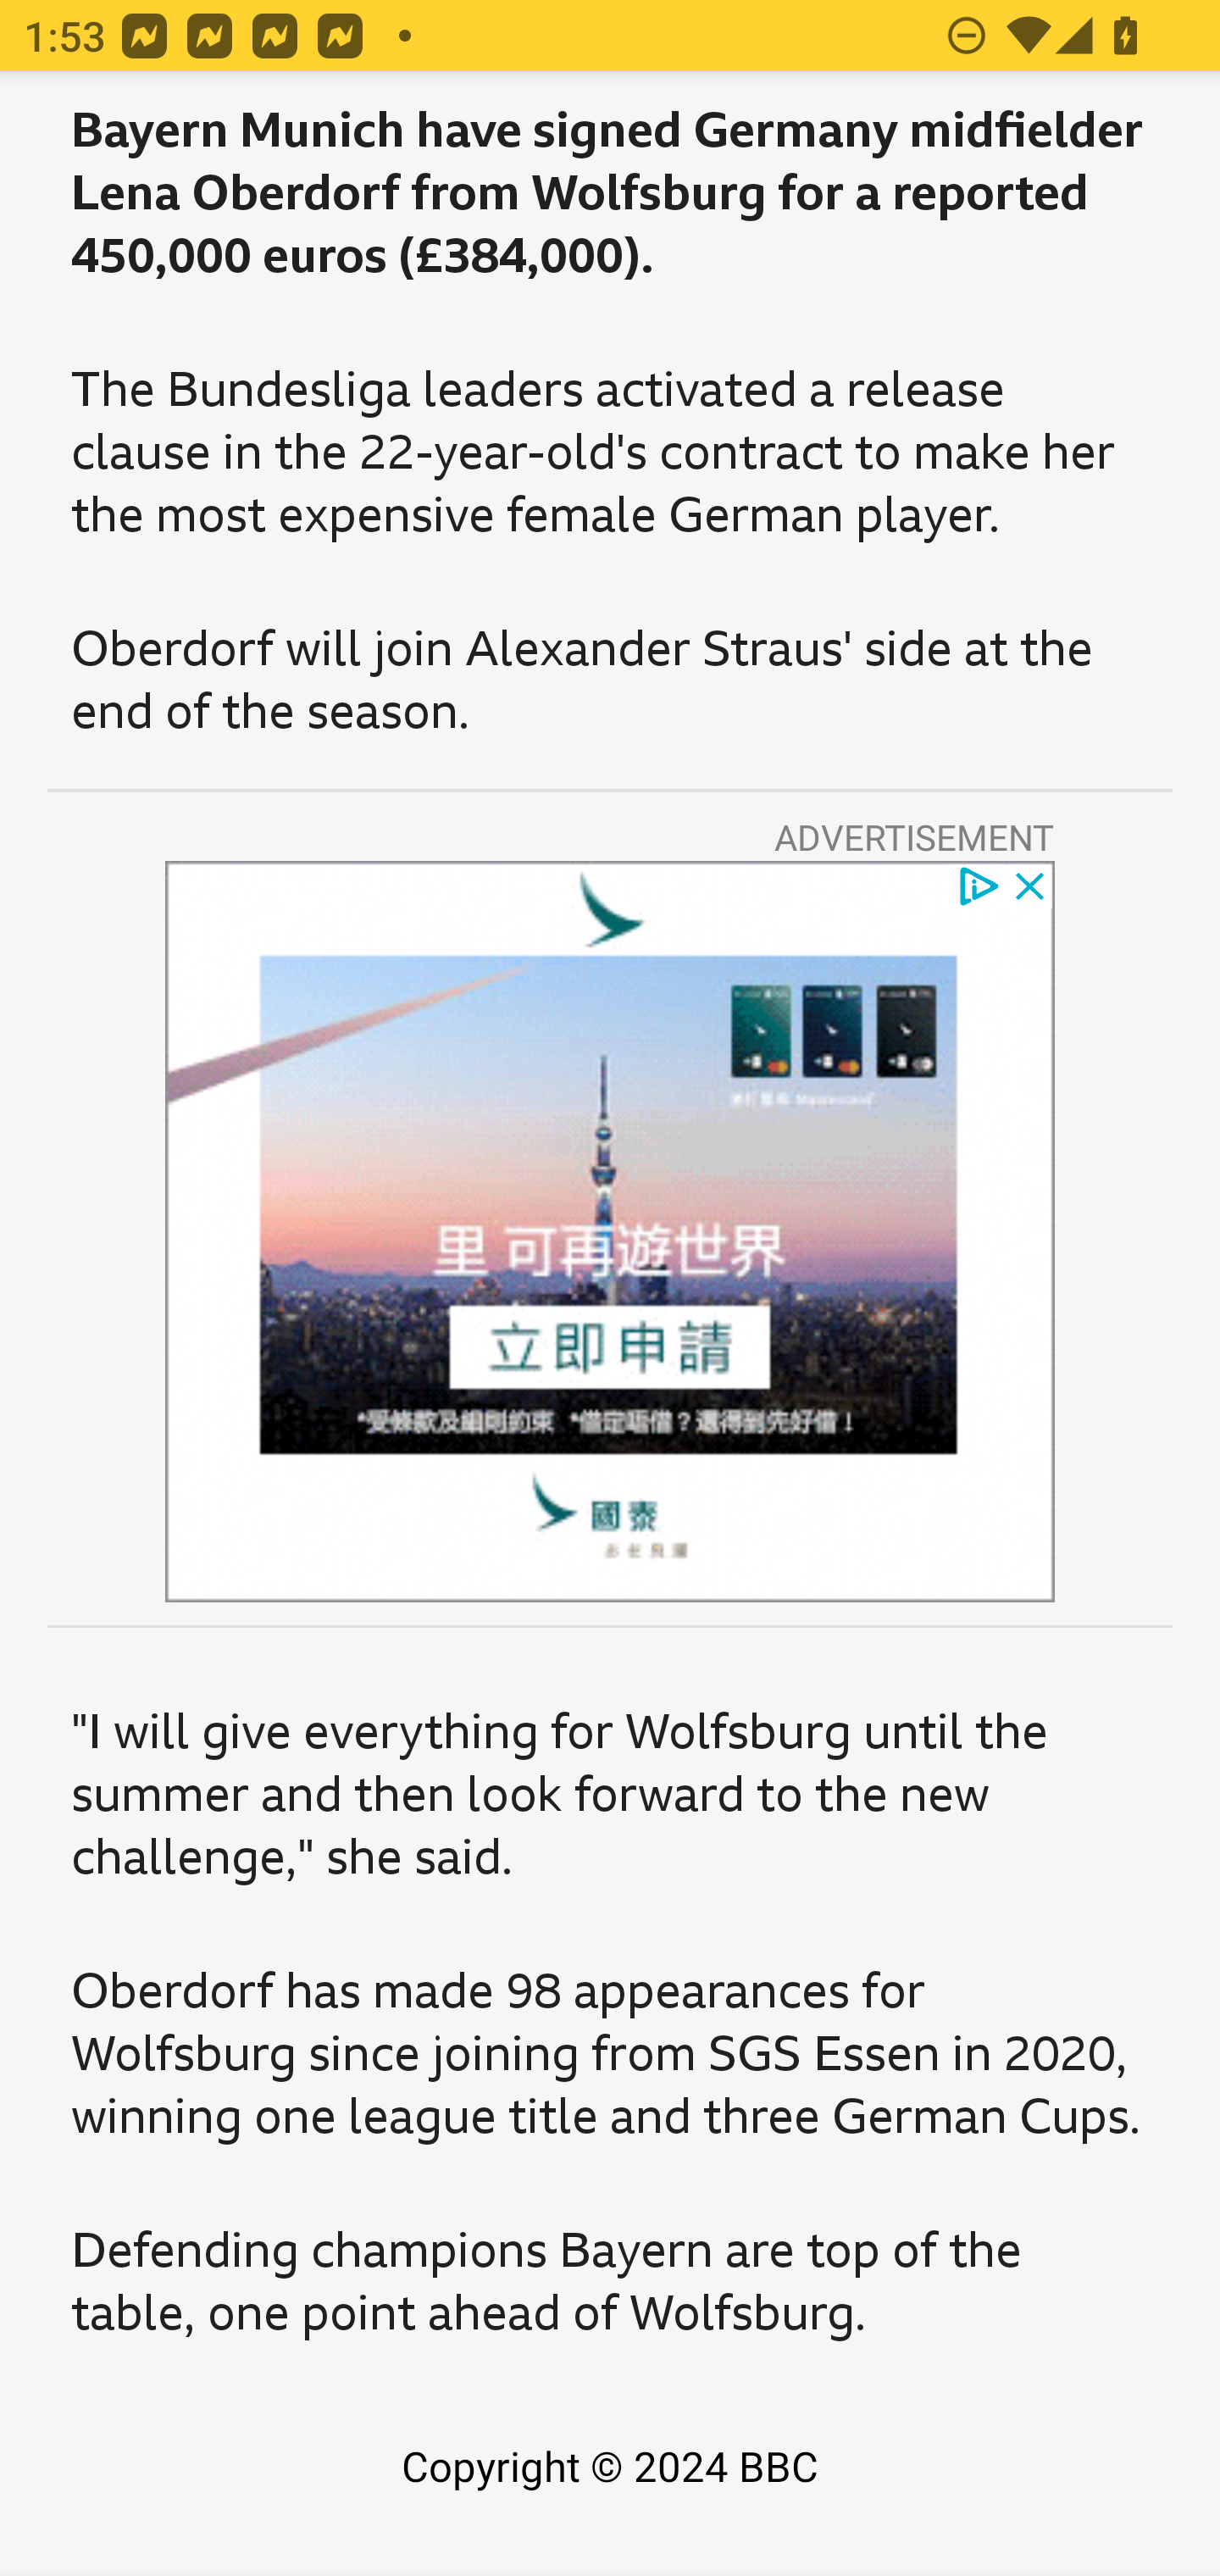  What do you see at coordinates (1031, 885) in the screenshot?
I see `close_button` at bounding box center [1031, 885].